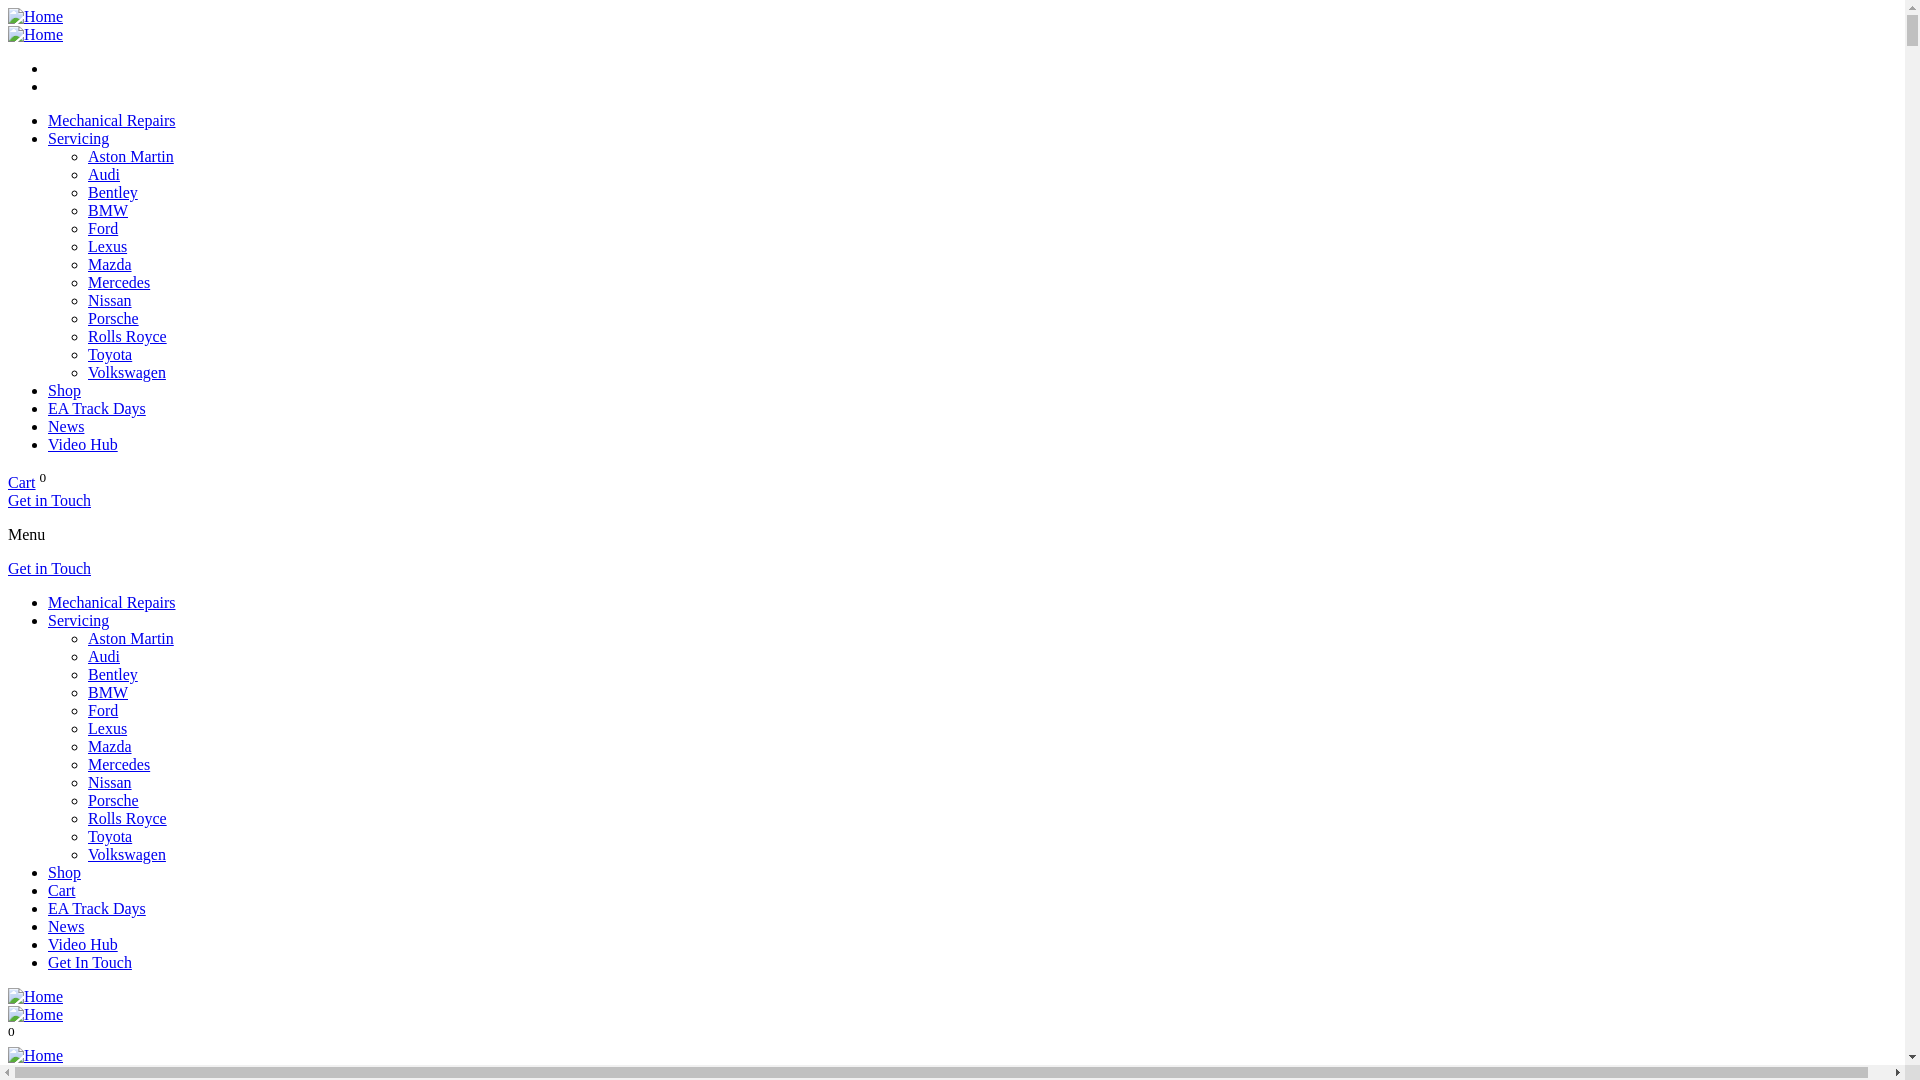 This screenshot has width=1920, height=1080. Describe the element at coordinates (36, 1015) in the screenshot. I see `E A Performance Logo EPS-01-White` at that location.